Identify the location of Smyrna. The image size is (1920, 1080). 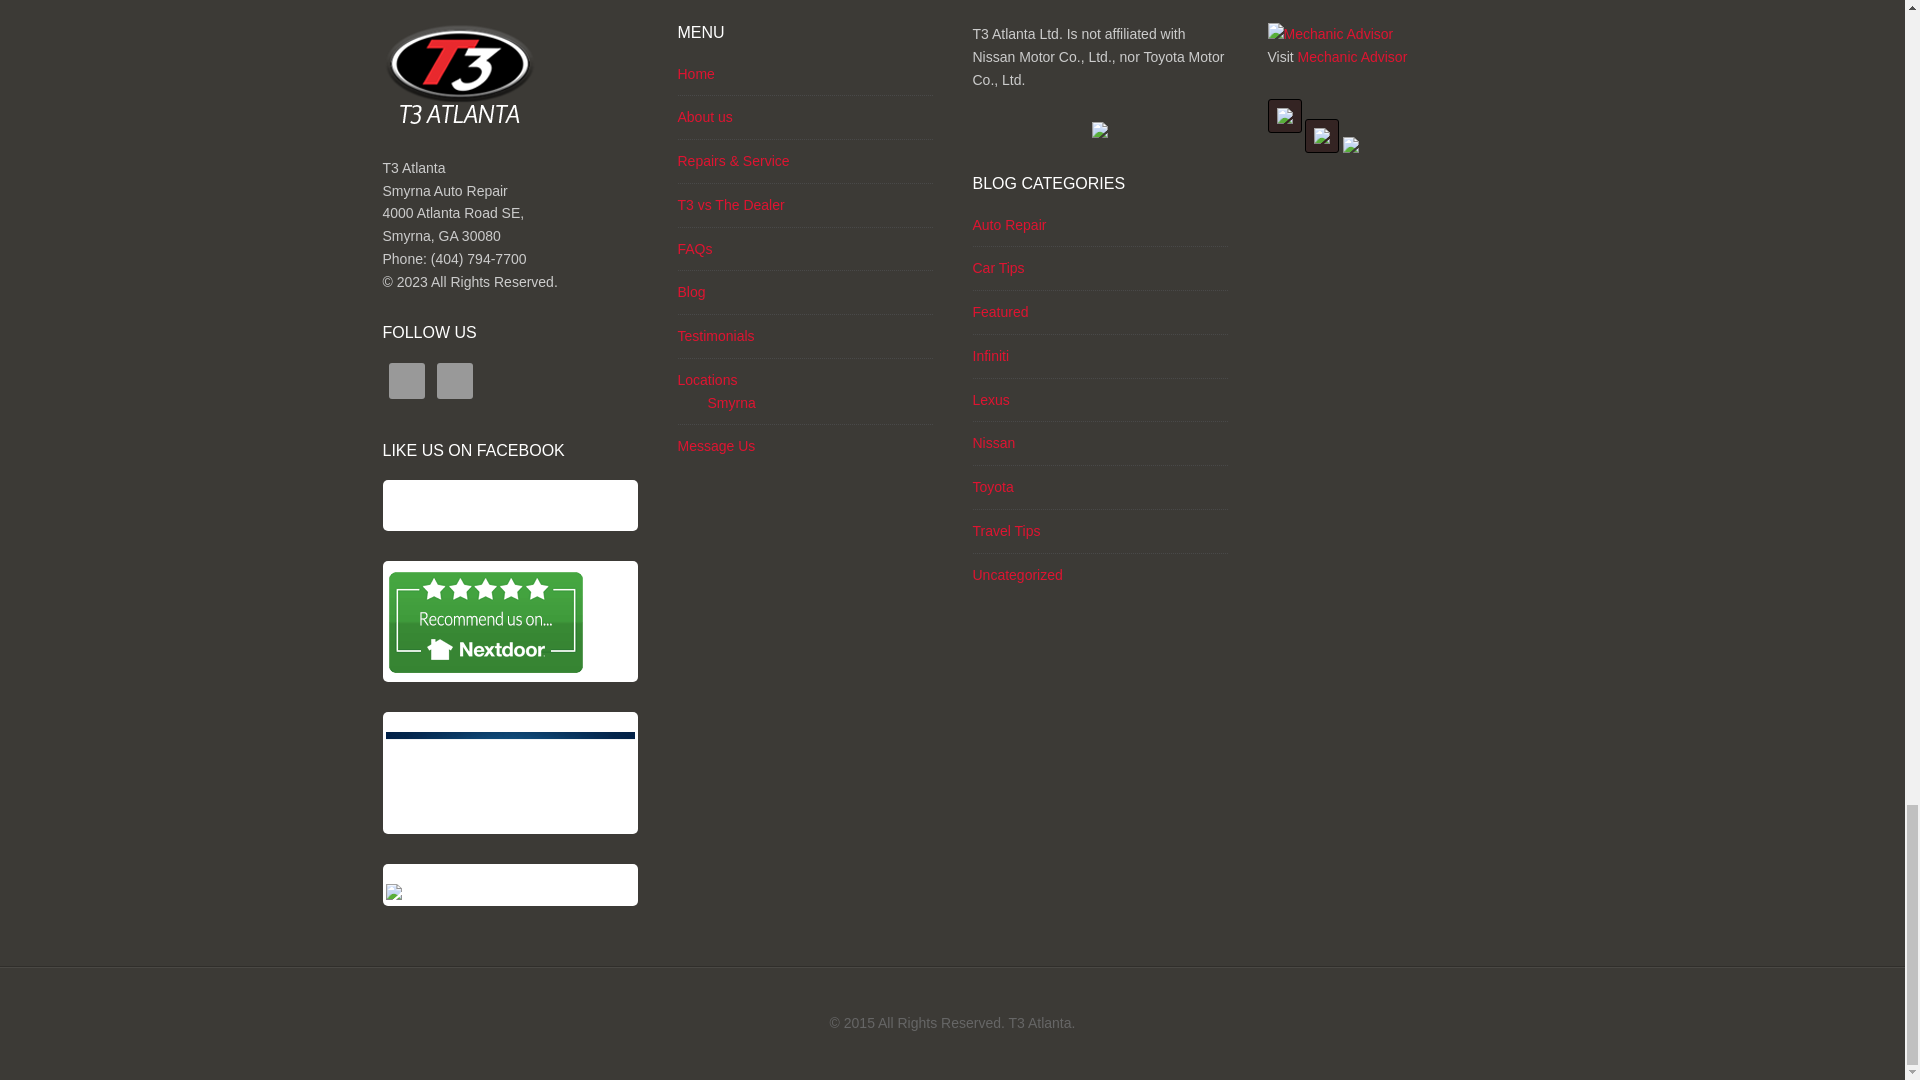
(732, 403).